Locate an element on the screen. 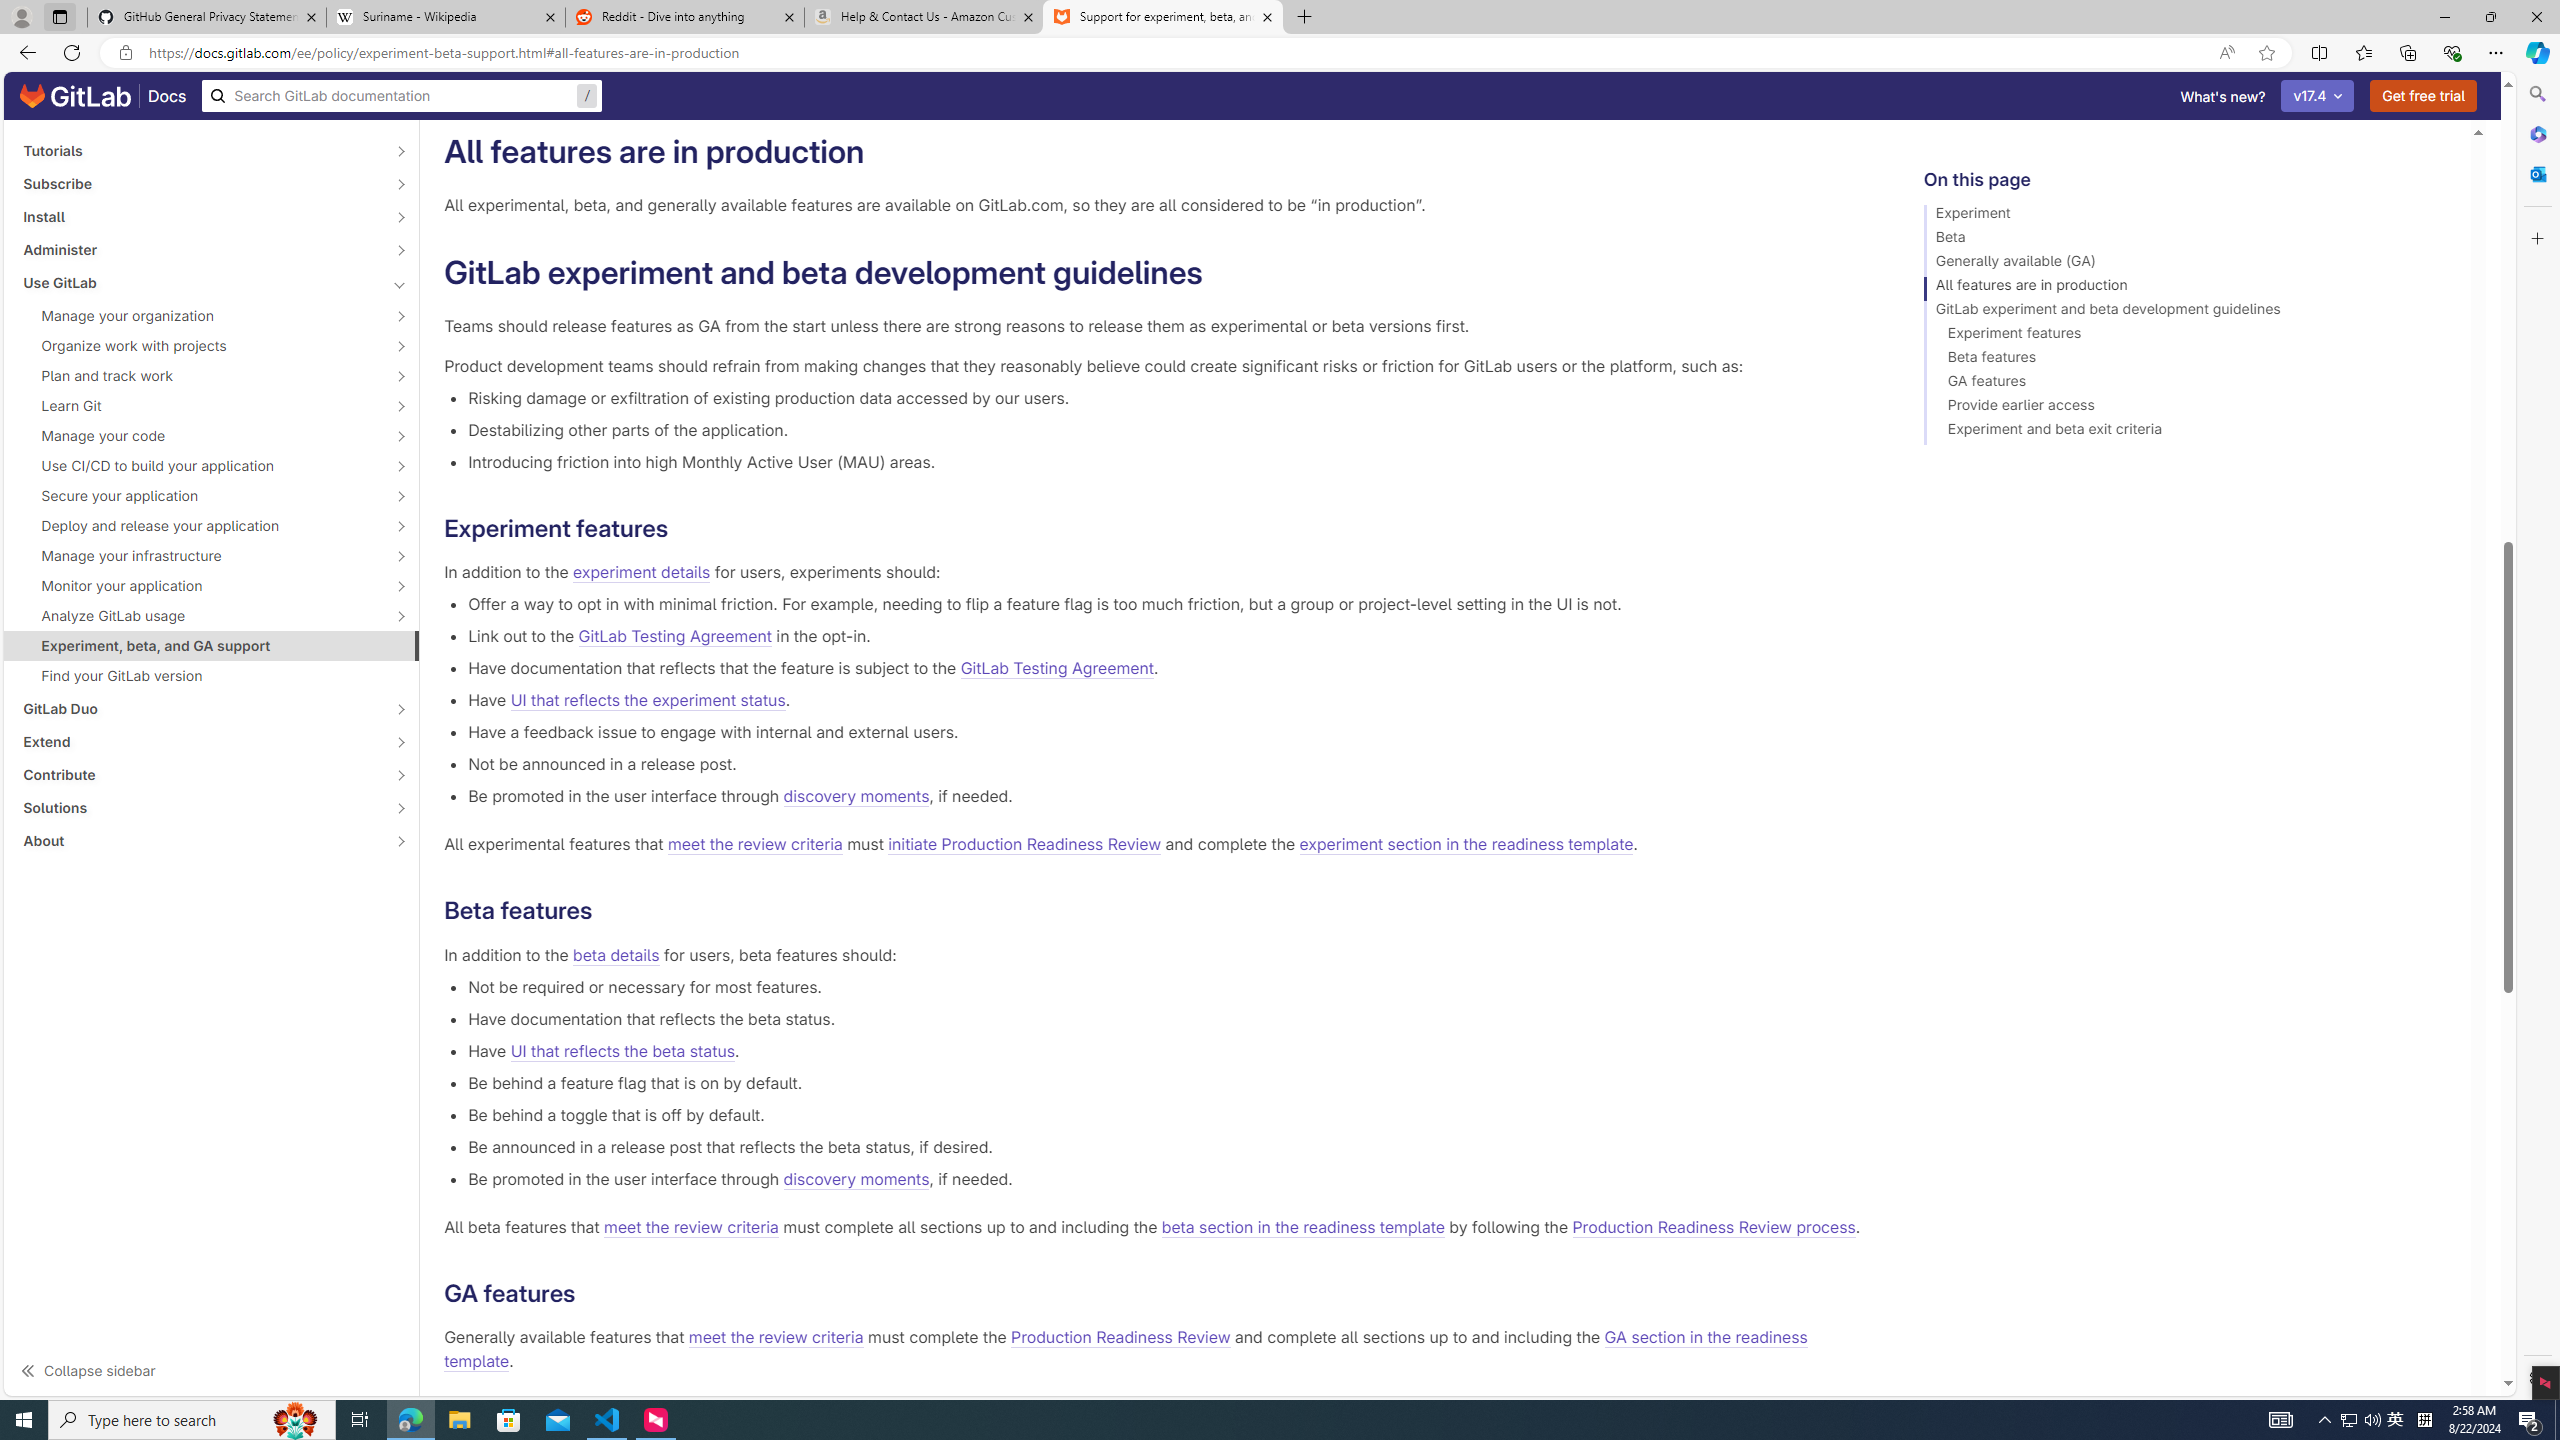 The width and height of the screenshot is (2560, 1440). Collapse sidebar is located at coordinates (212, 1370).